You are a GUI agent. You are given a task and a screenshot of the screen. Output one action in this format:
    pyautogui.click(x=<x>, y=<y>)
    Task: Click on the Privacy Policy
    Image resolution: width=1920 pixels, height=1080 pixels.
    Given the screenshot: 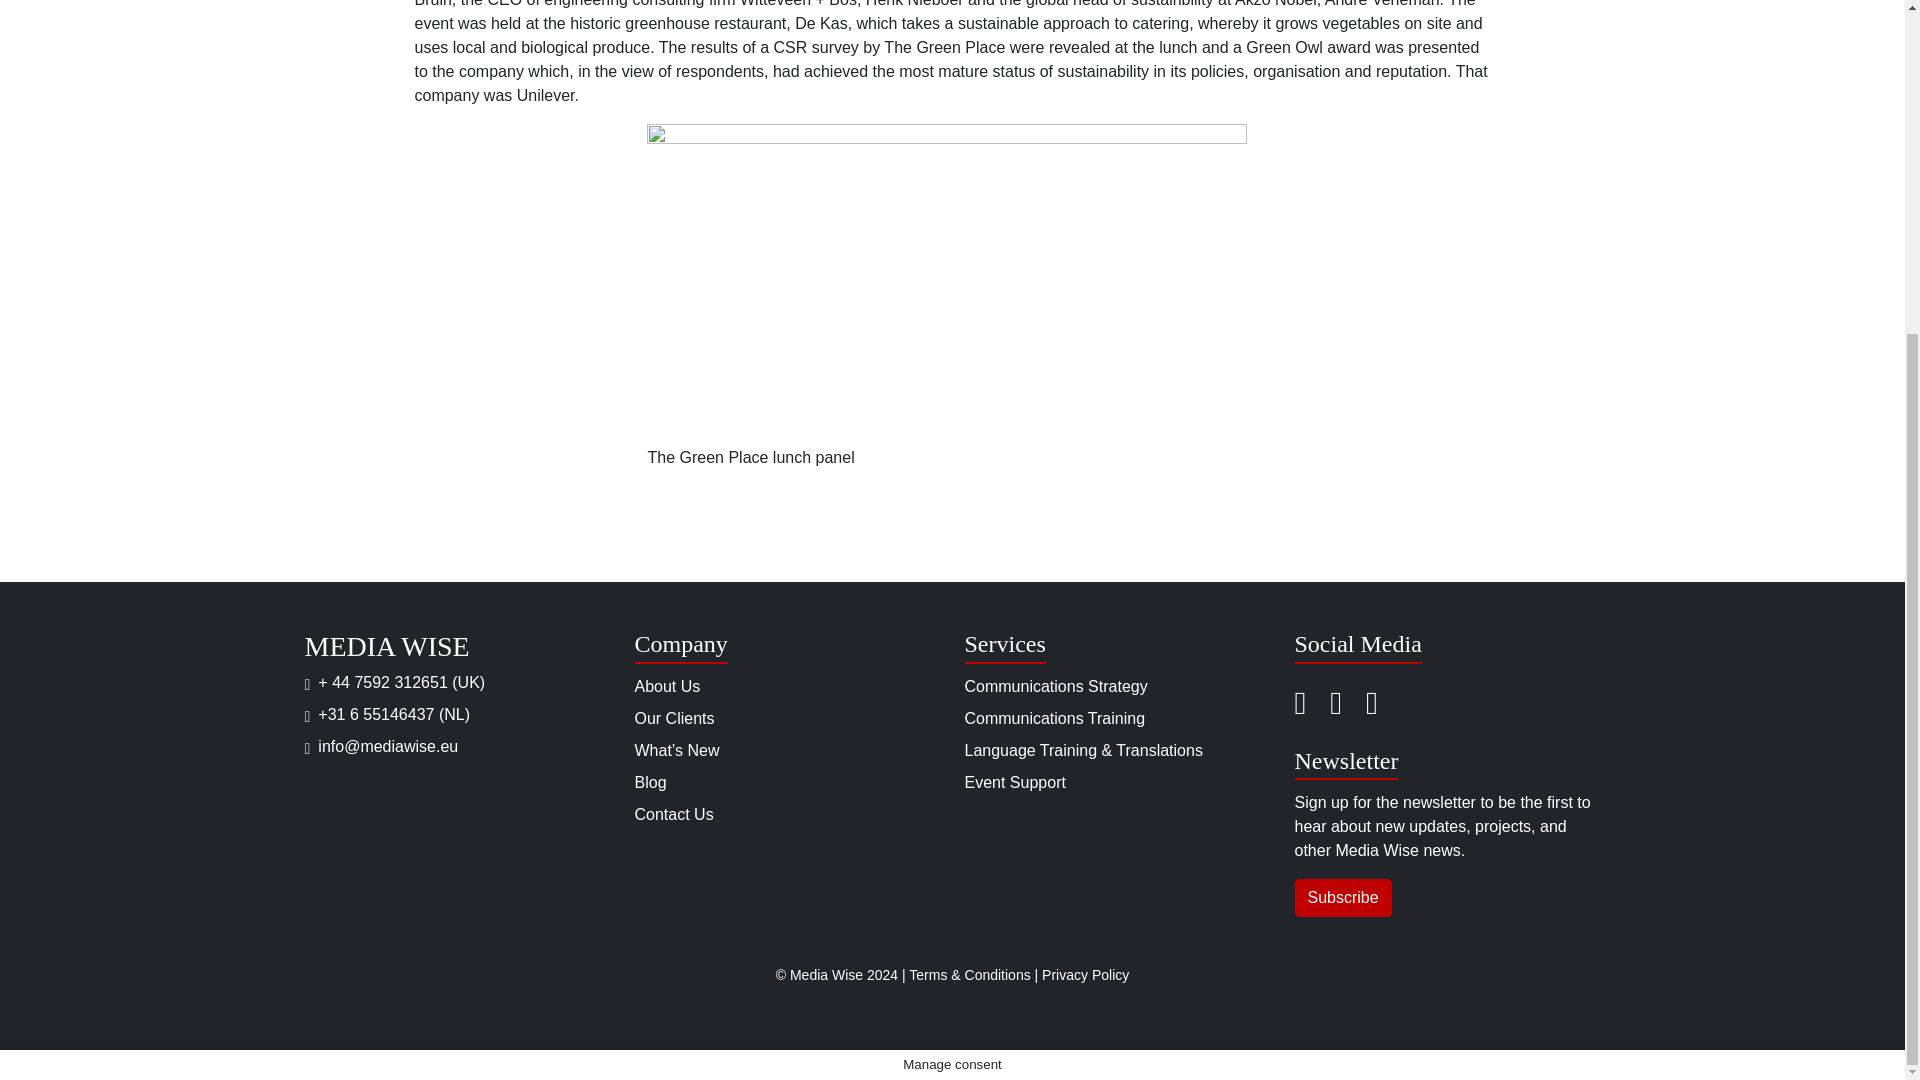 What is the action you would take?
    pyautogui.click(x=1085, y=974)
    